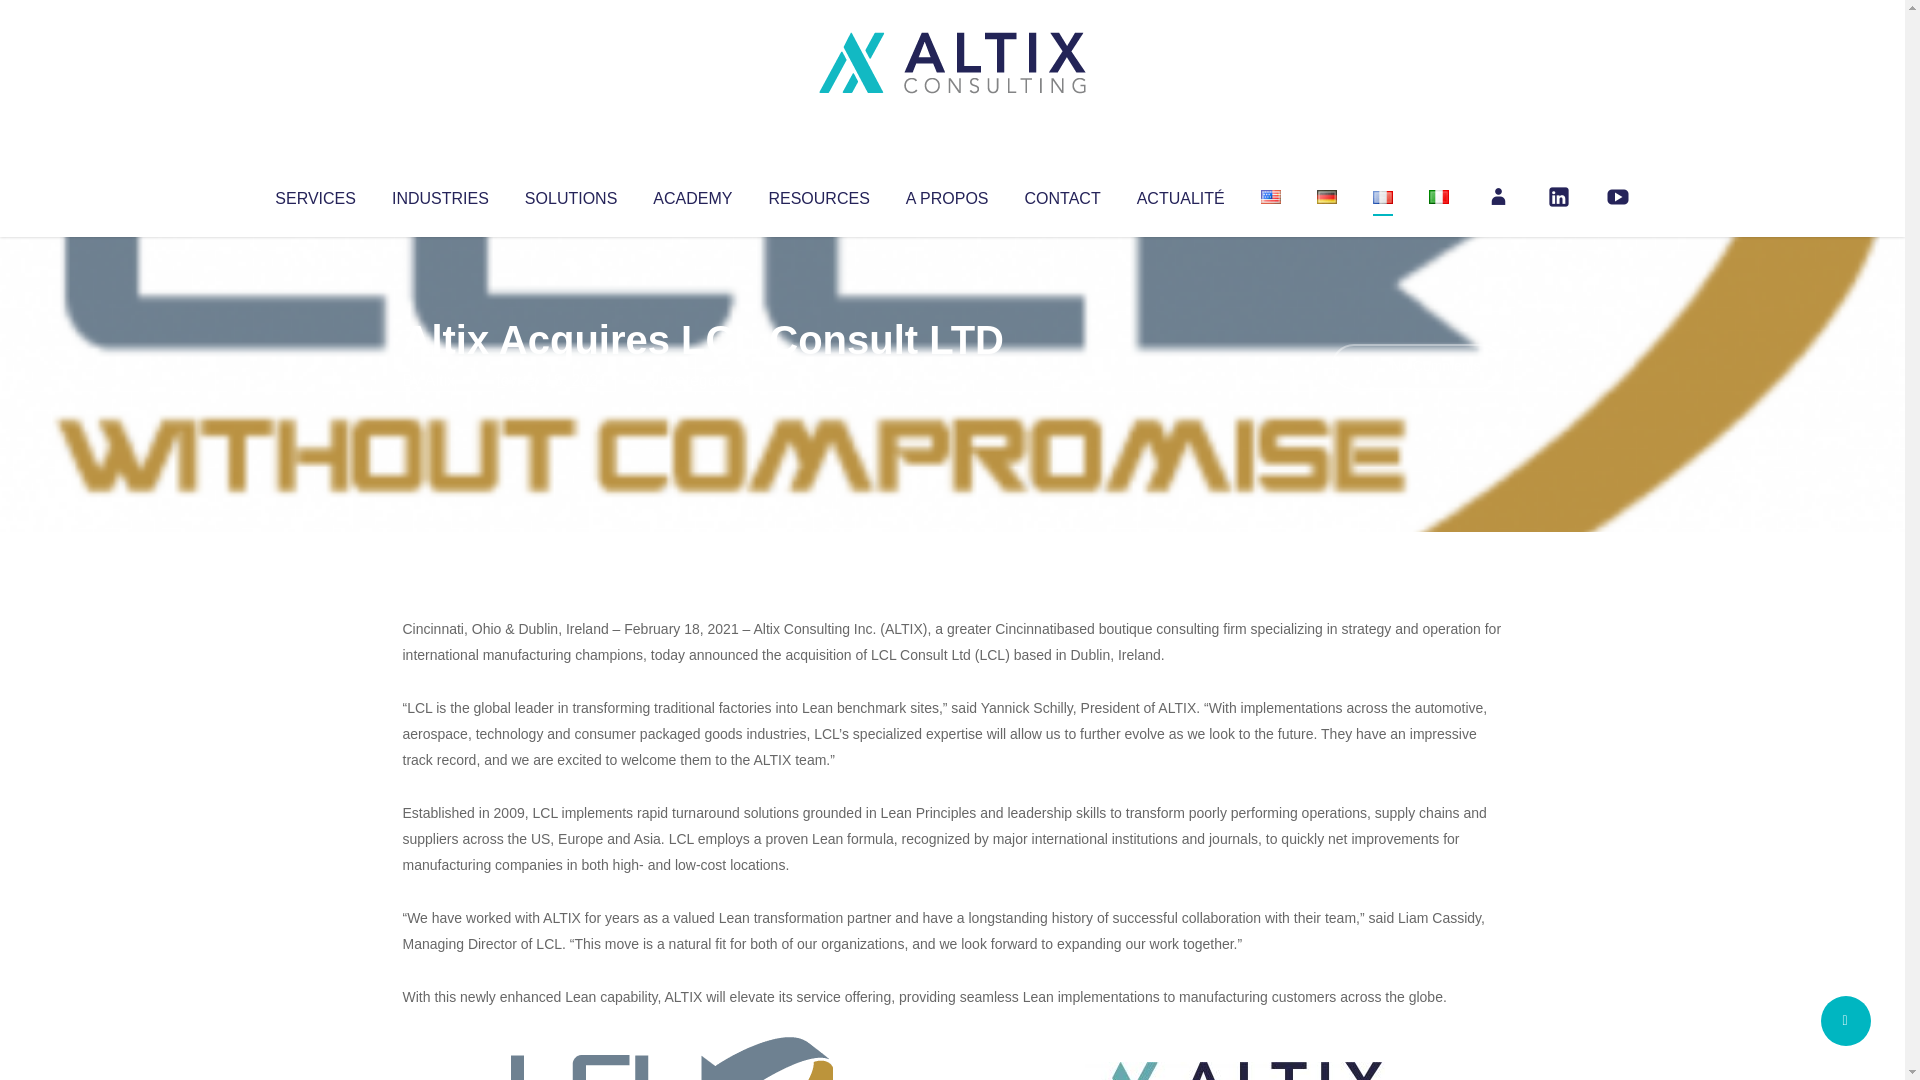  I want to click on No Comments, so click(1416, 366).